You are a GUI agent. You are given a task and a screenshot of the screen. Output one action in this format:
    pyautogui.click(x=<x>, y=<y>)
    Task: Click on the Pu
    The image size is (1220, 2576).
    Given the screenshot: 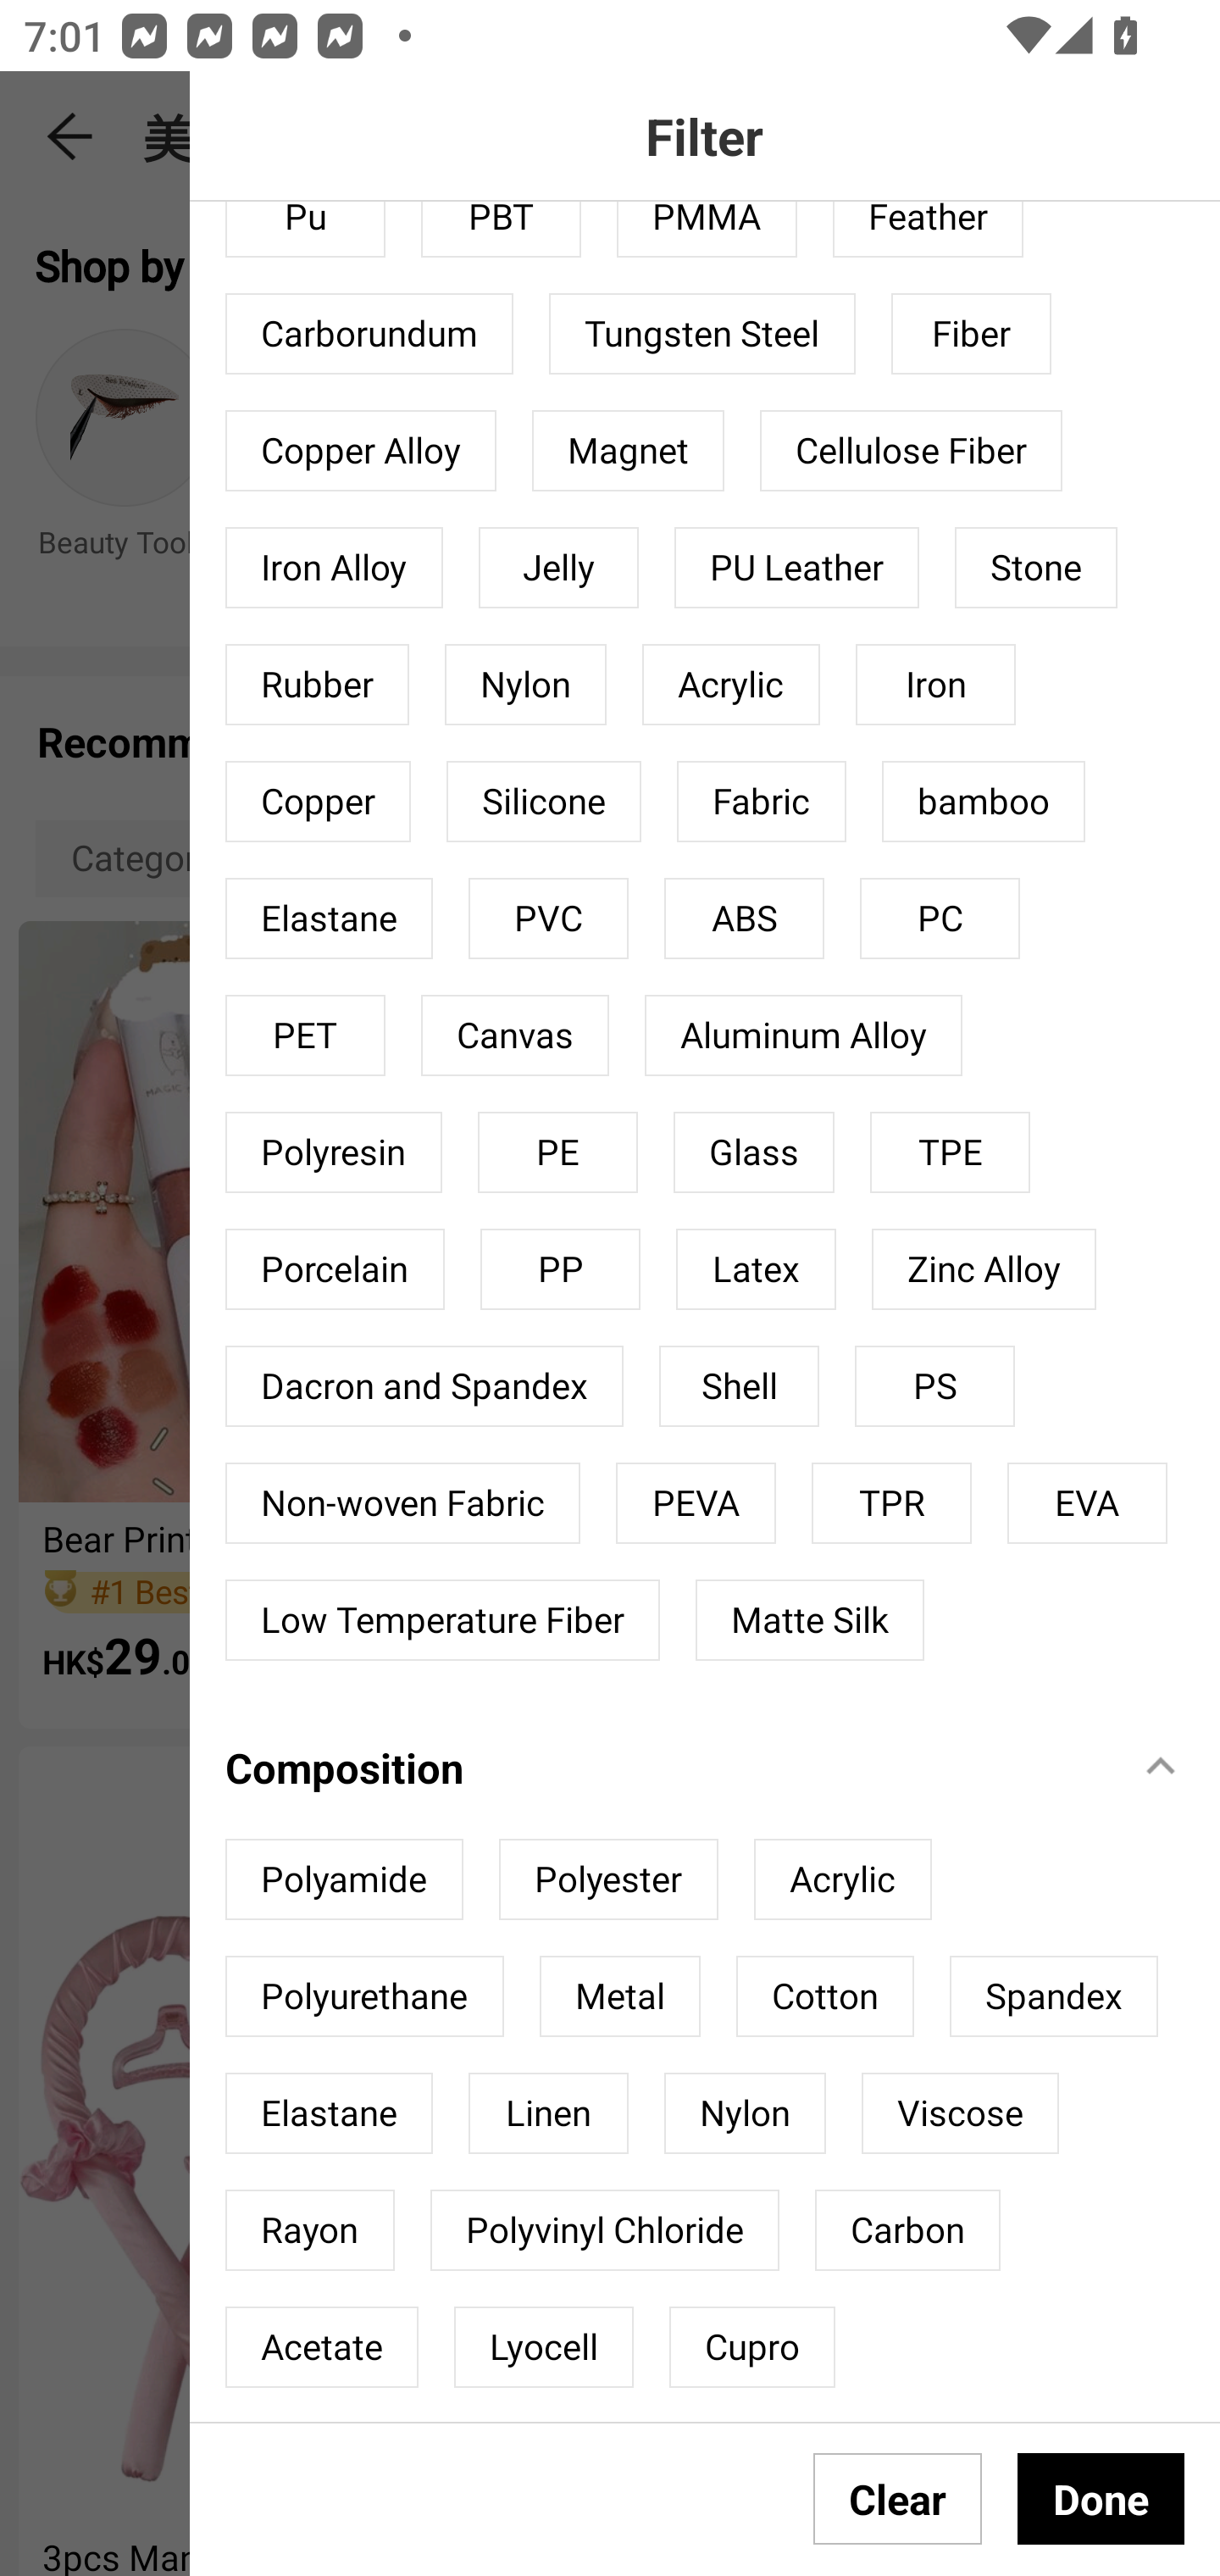 What is the action you would take?
    pyautogui.click(x=305, y=229)
    